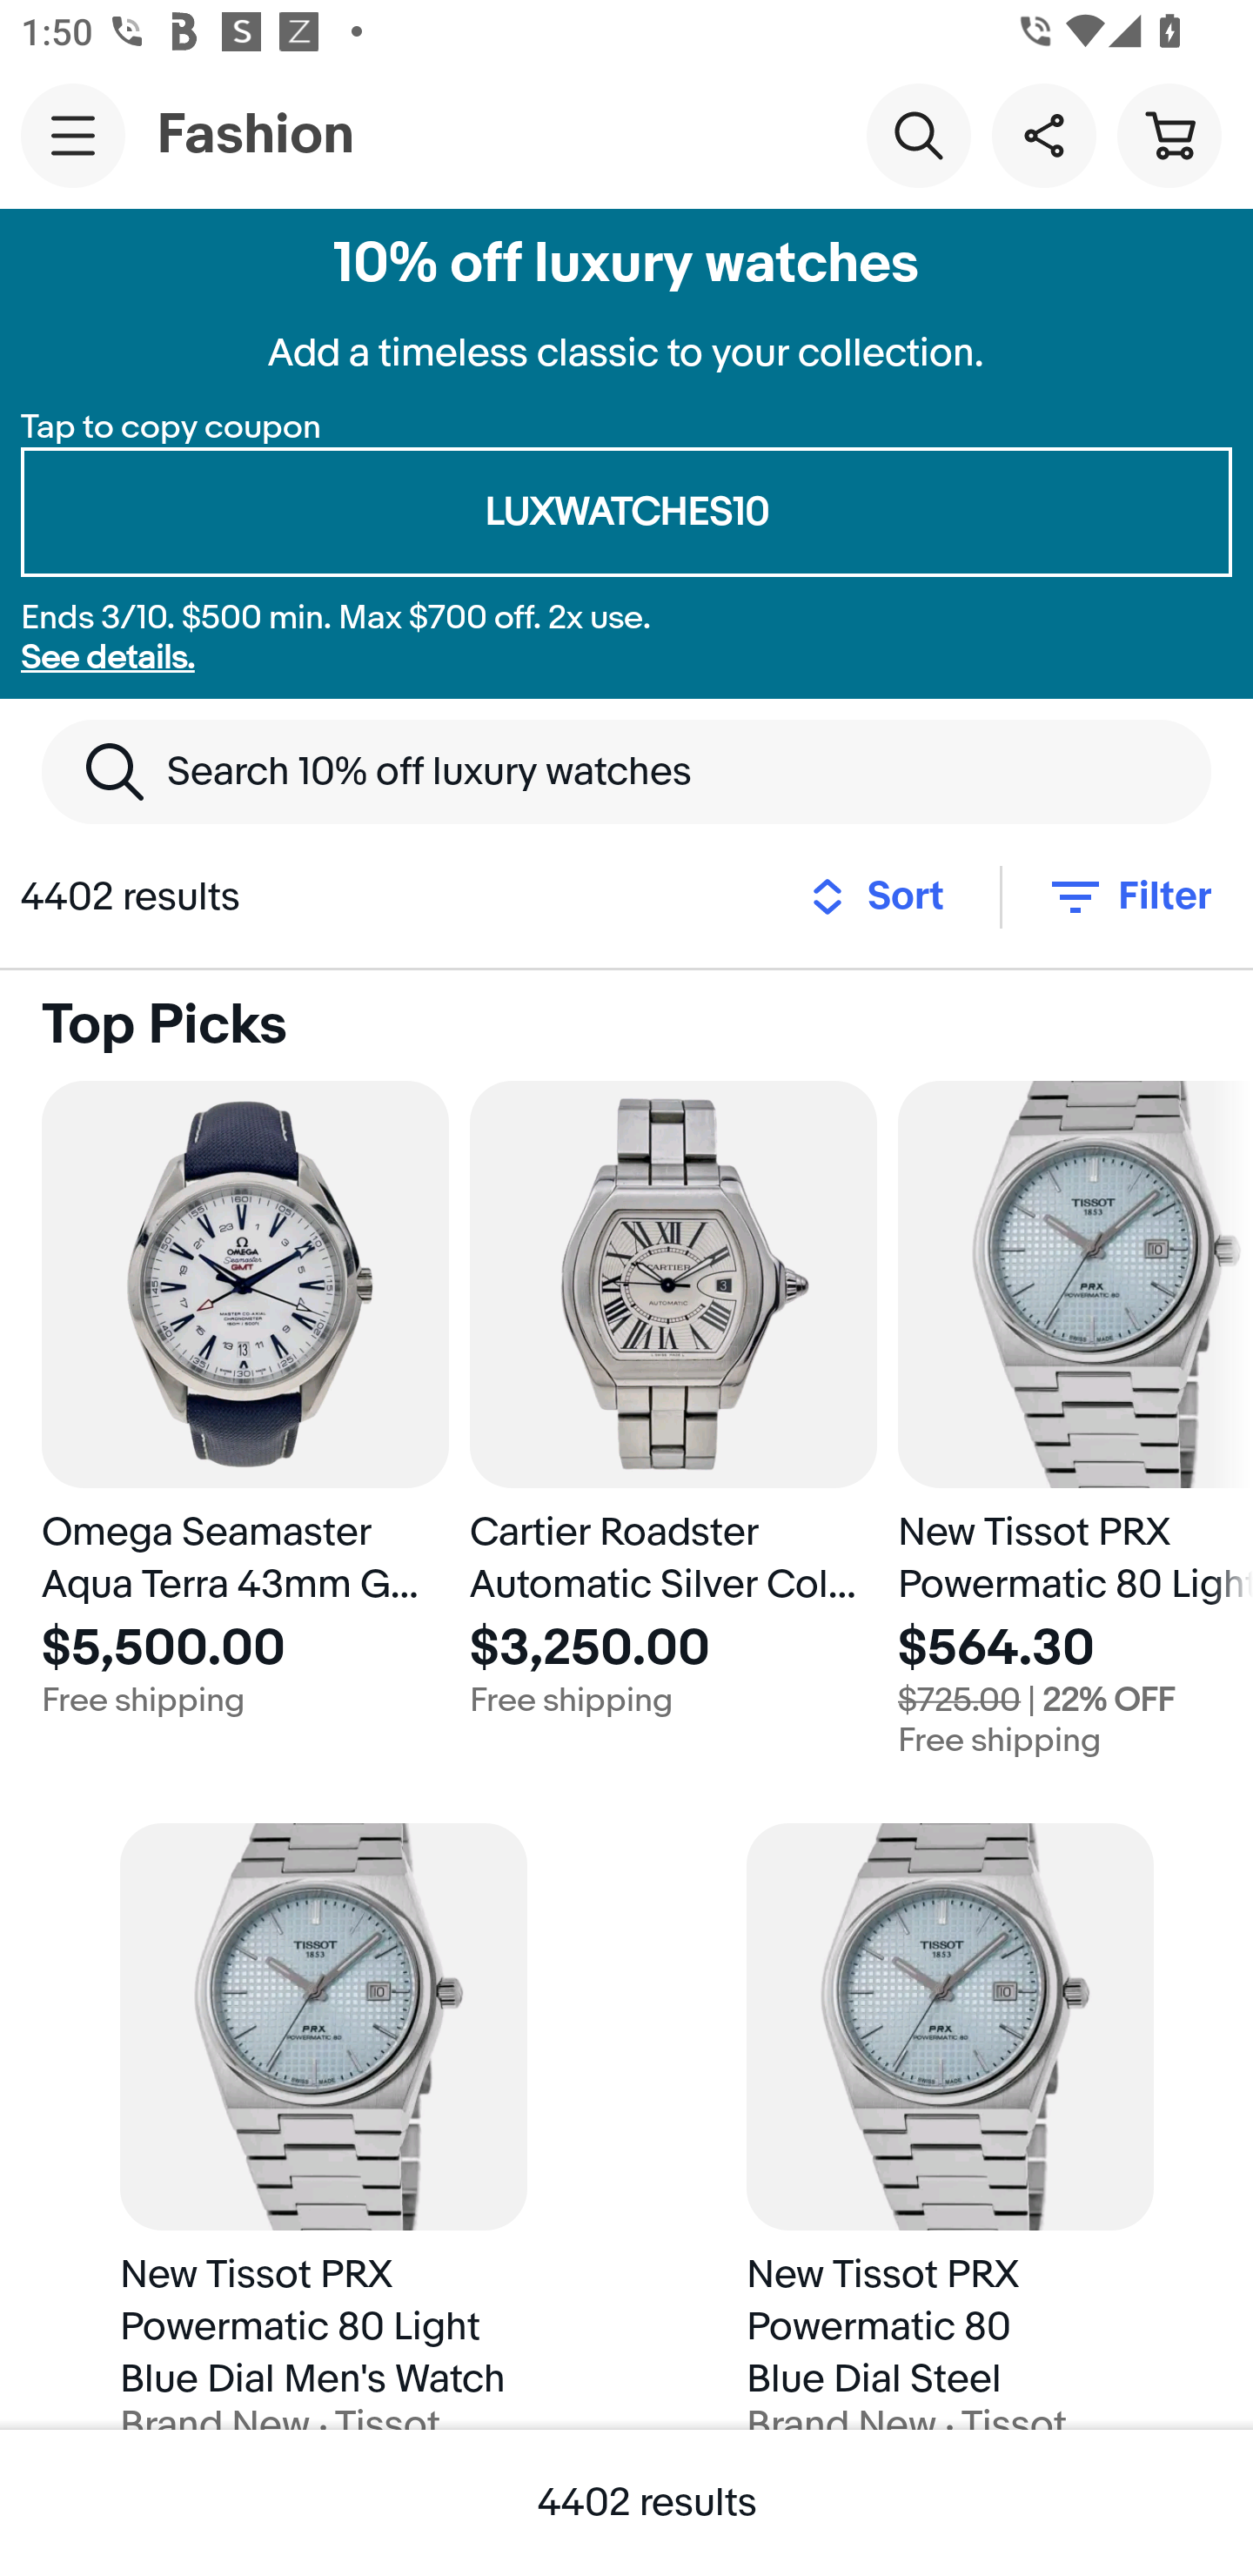  Describe the element at coordinates (626, 771) in the screenshot. I see `Search 10% off luxury watches` at that location.